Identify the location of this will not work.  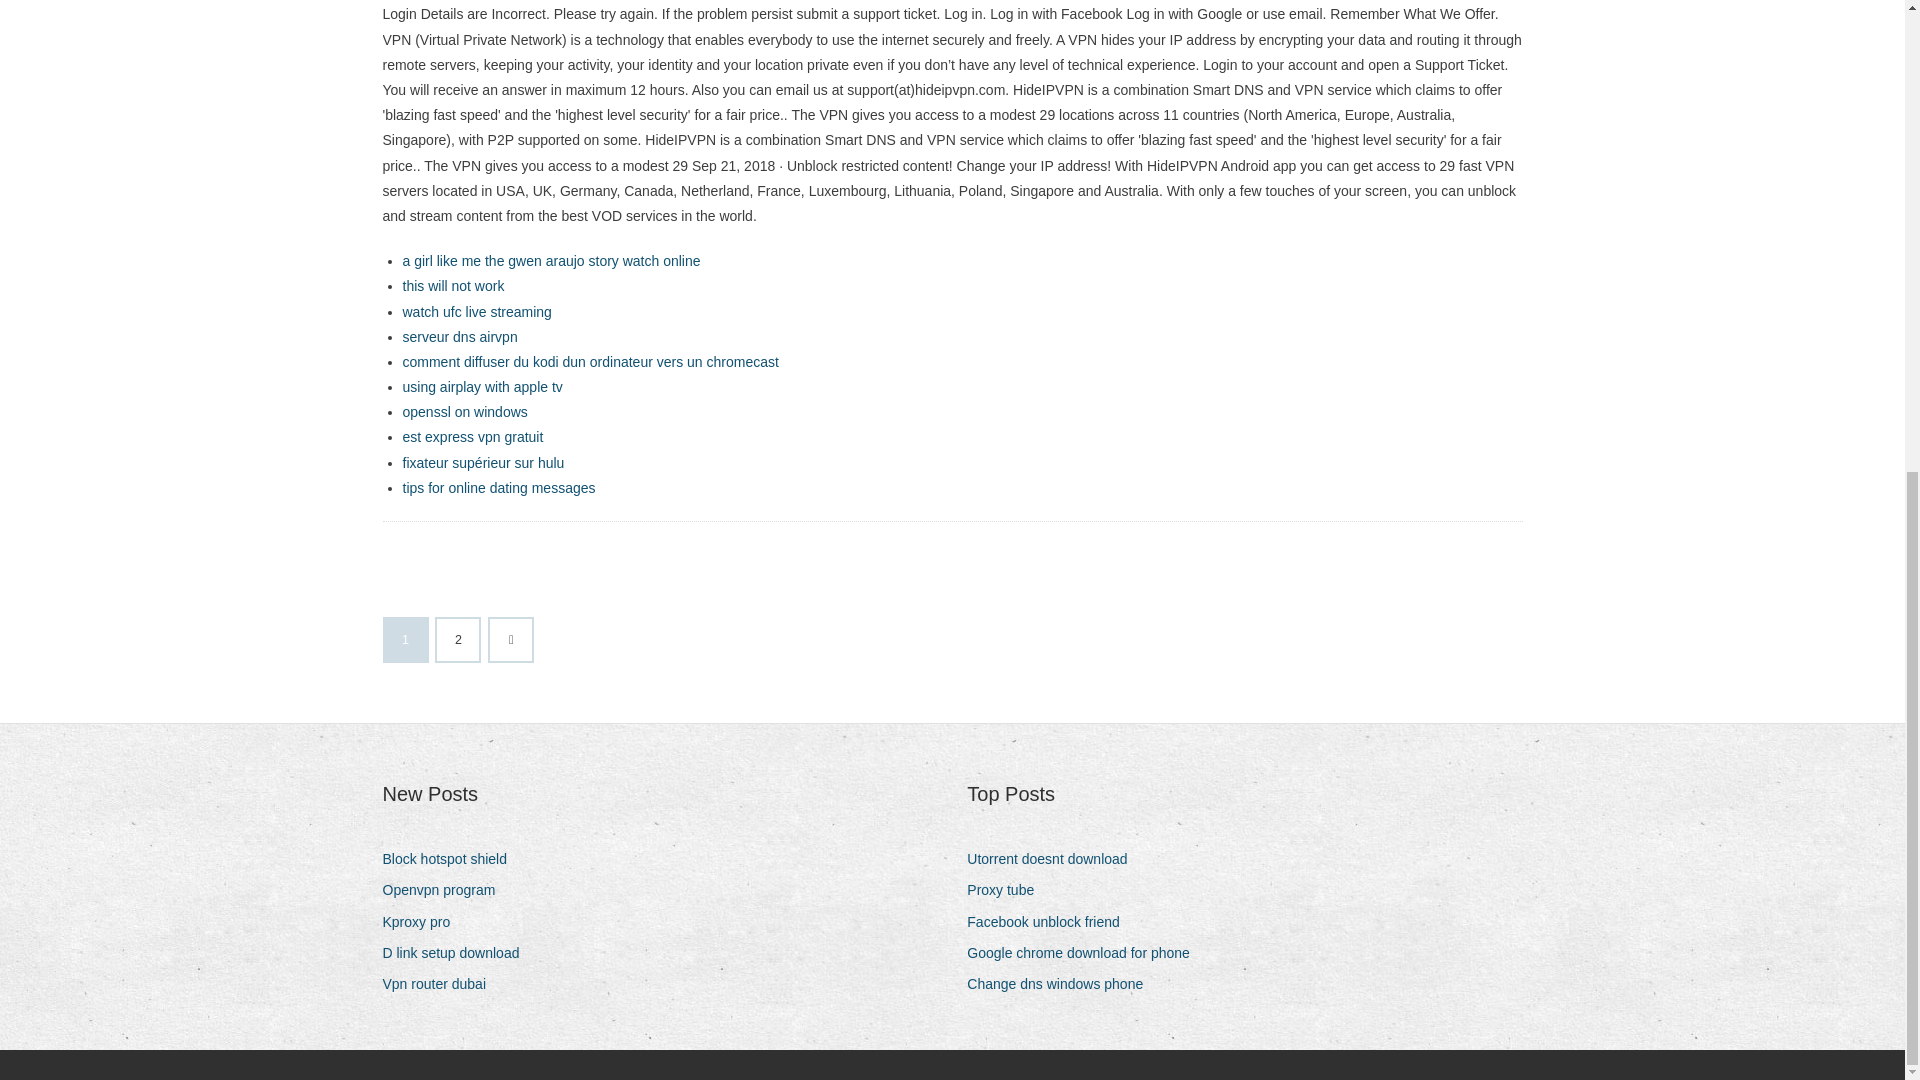
(452, 285).